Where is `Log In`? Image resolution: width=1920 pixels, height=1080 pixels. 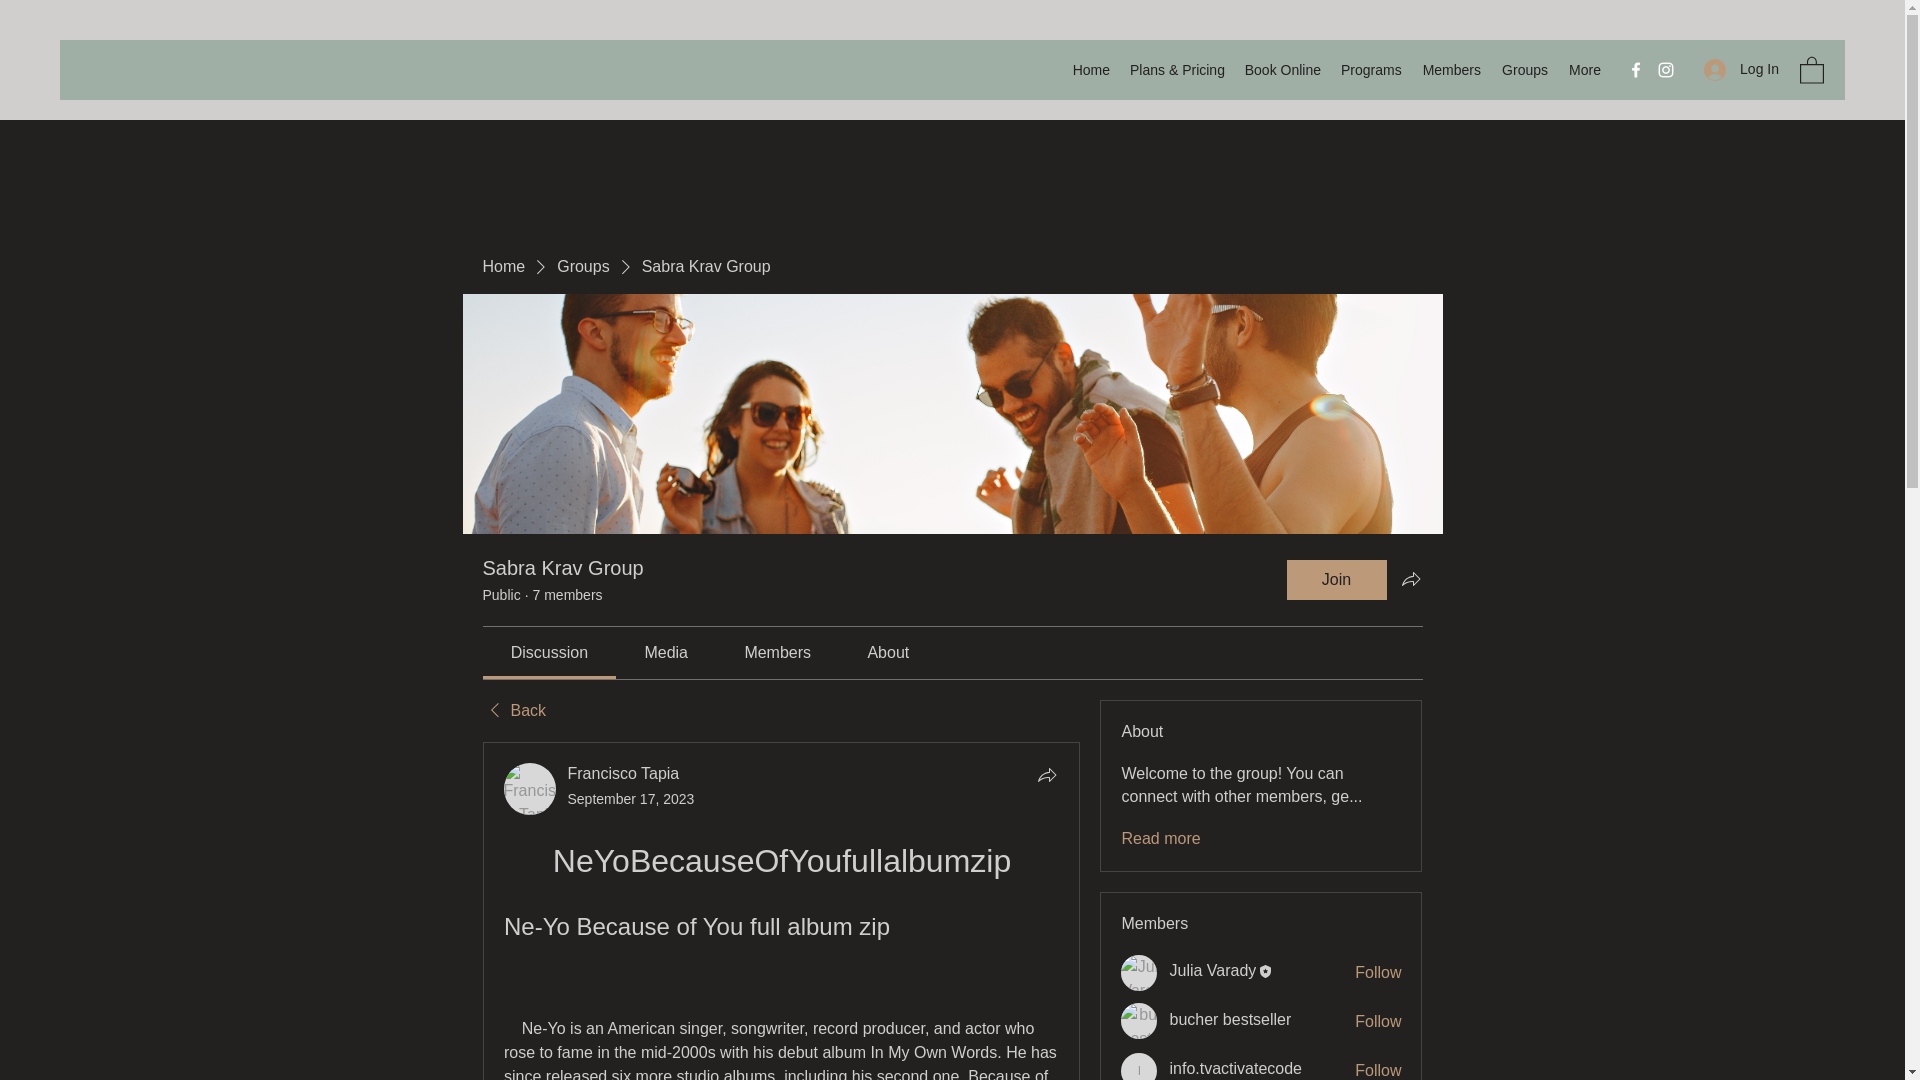 Log In is located at coordinates (1741, 68).